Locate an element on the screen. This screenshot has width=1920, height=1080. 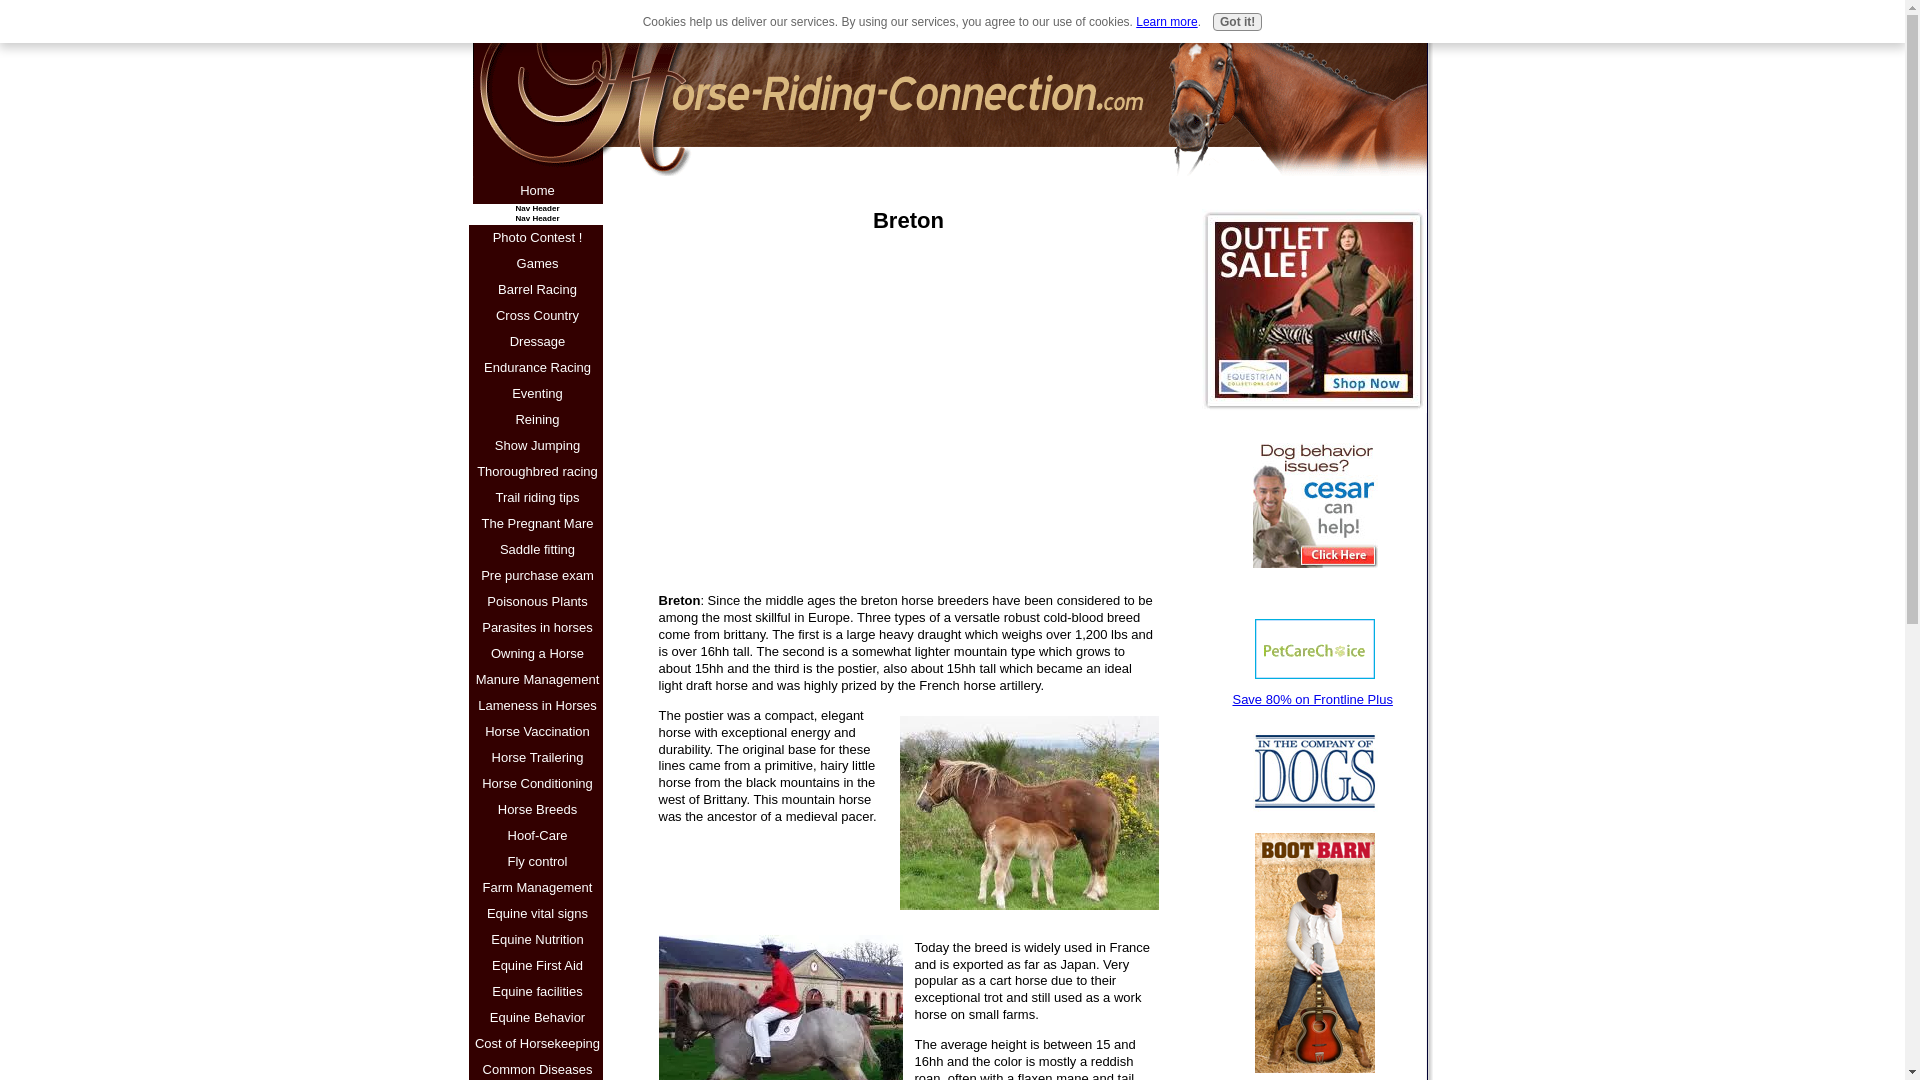
Pre purchase exam is located at coordinates (537, 575).